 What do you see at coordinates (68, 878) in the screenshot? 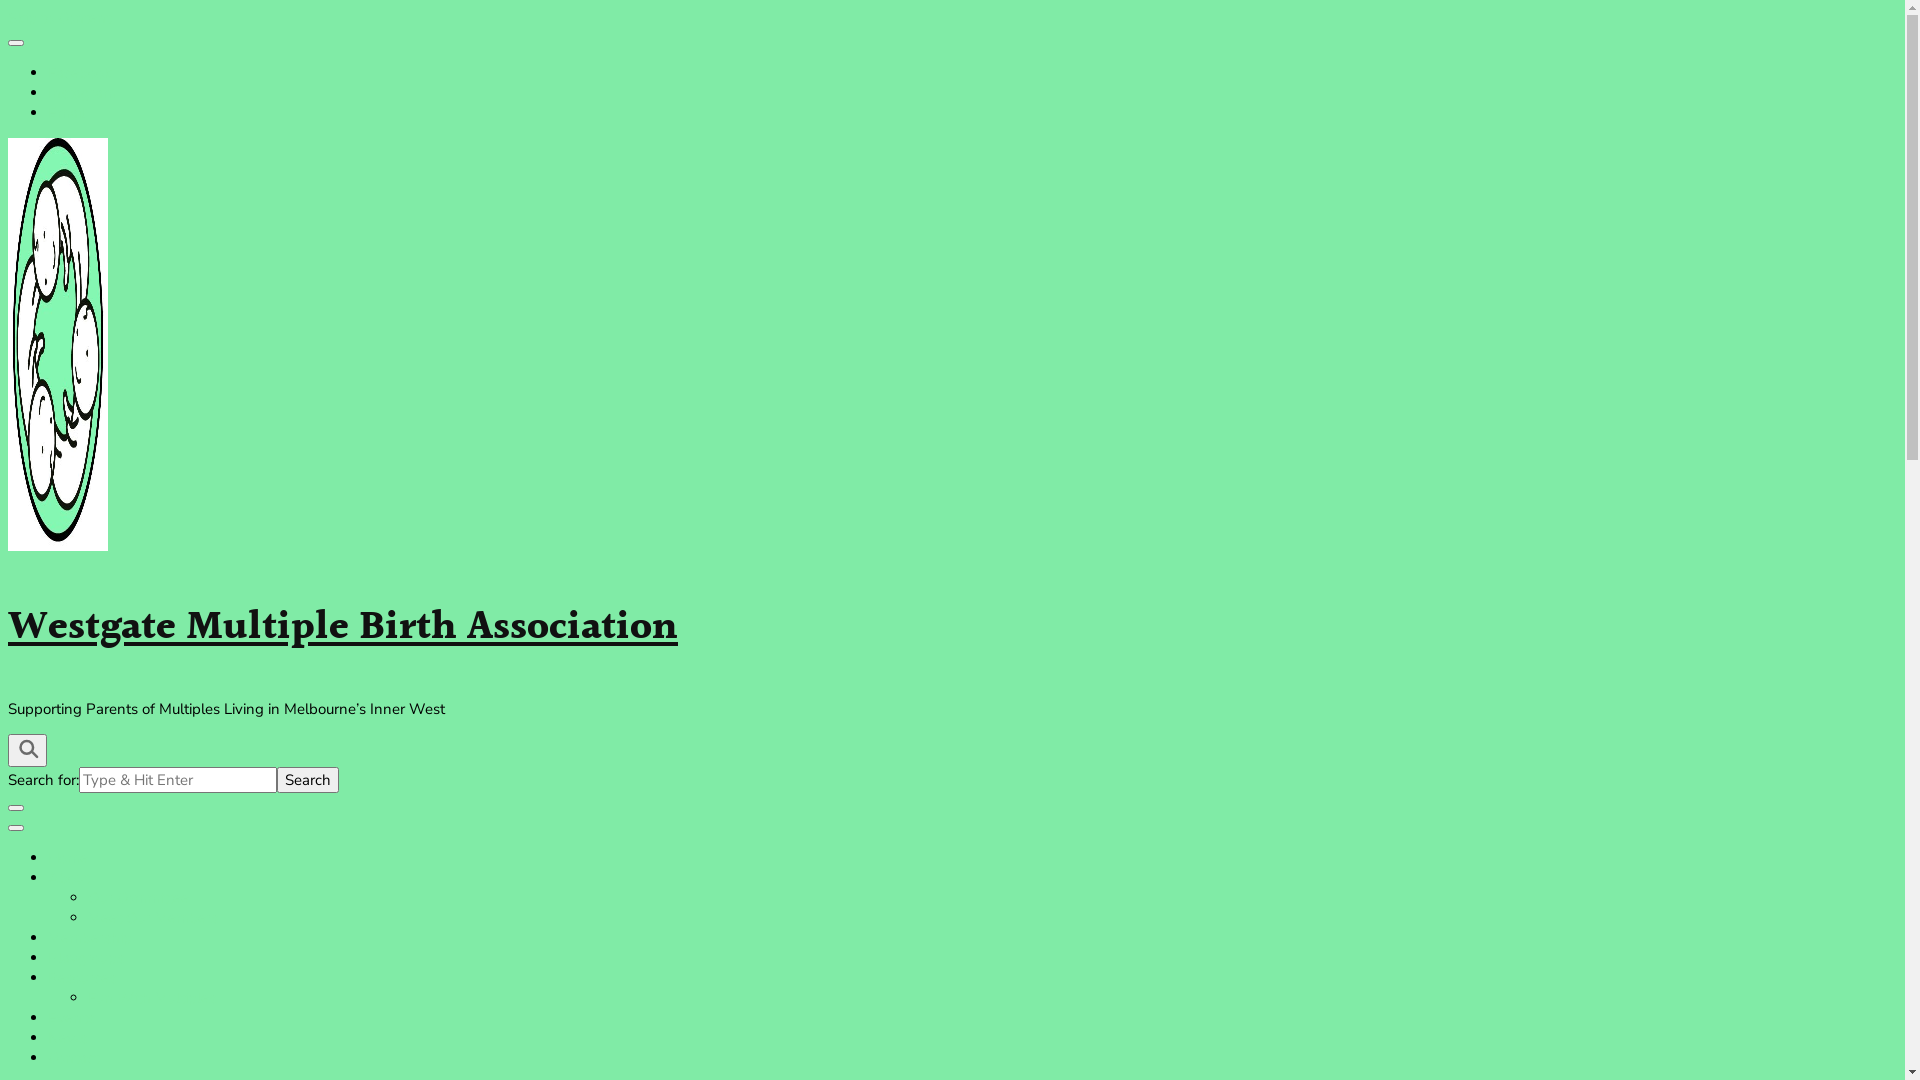
I see `About` at bounding box center [68, 878].